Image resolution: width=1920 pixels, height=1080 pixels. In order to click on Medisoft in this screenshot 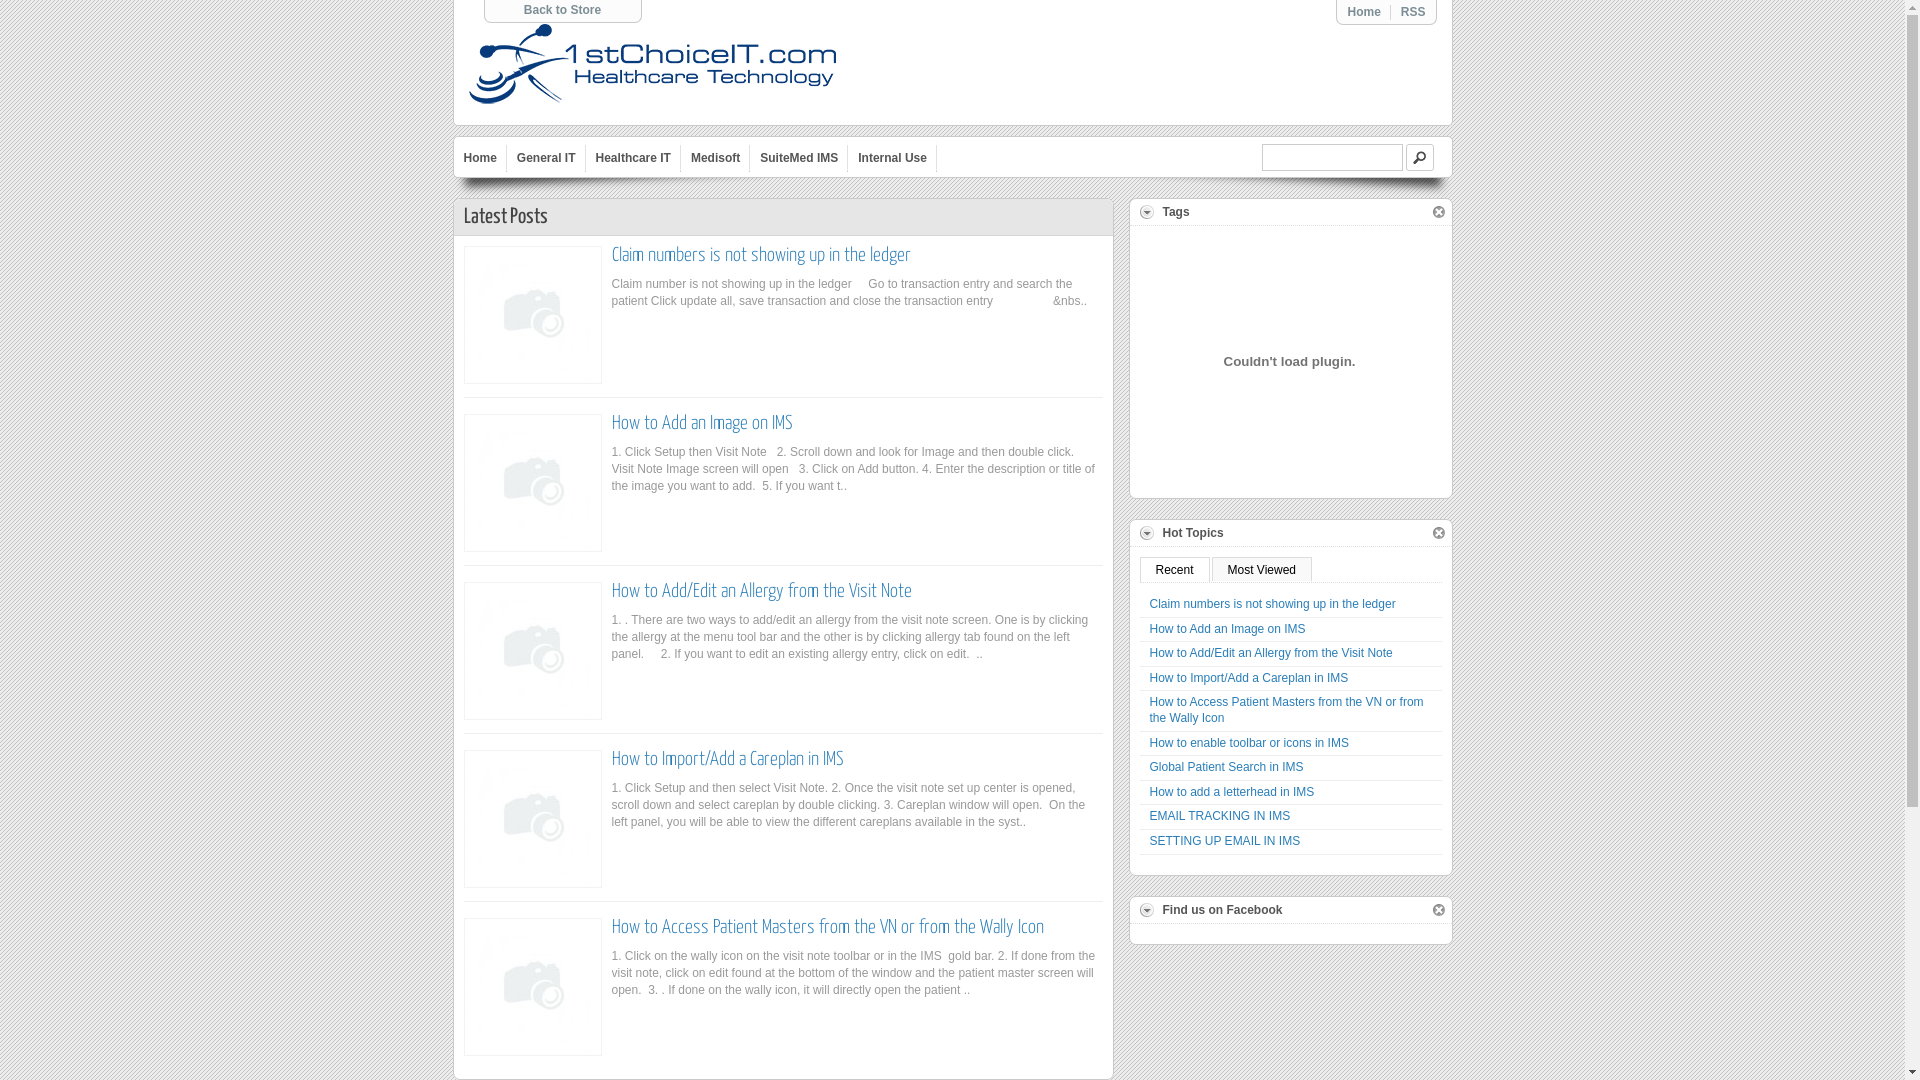, I will do `click(716, 157)`.